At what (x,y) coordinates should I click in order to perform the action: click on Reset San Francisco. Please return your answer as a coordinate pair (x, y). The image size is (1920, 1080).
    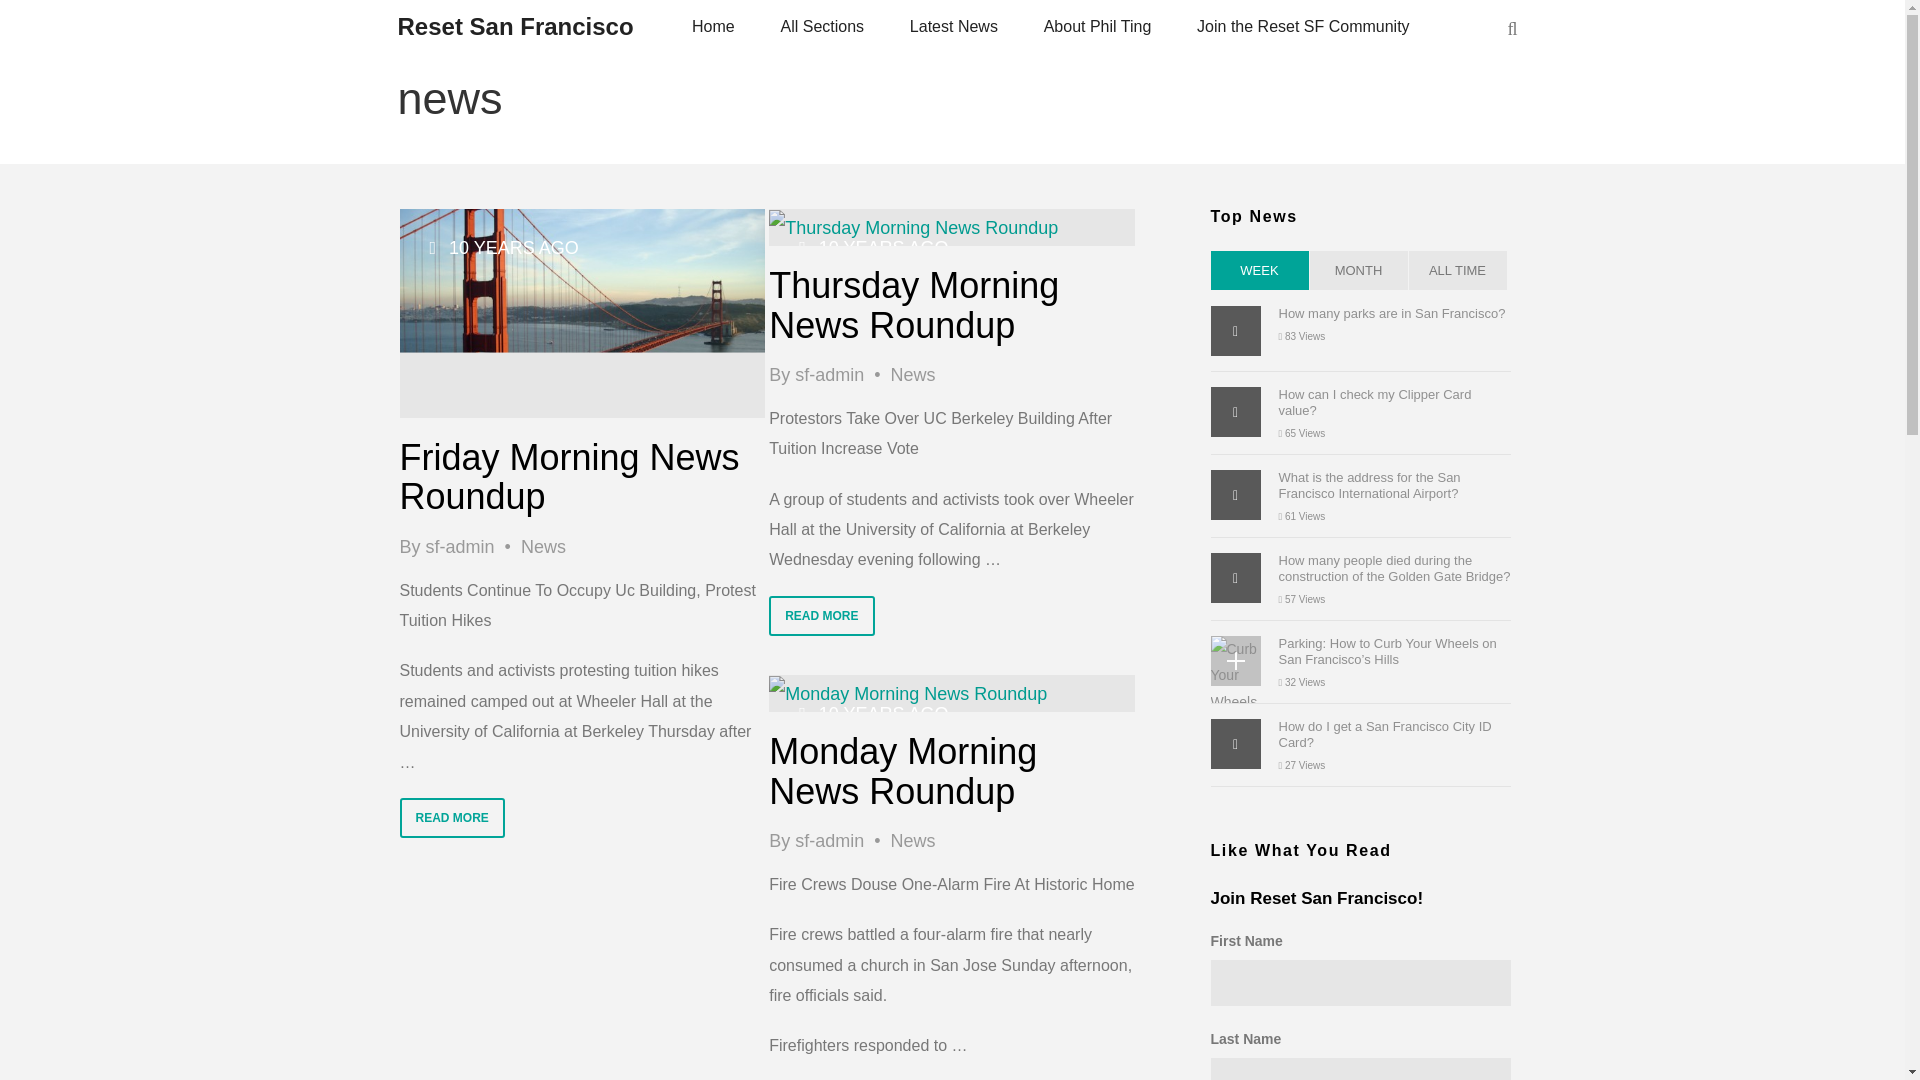
    Looking at the image, I should click on (515, 26).